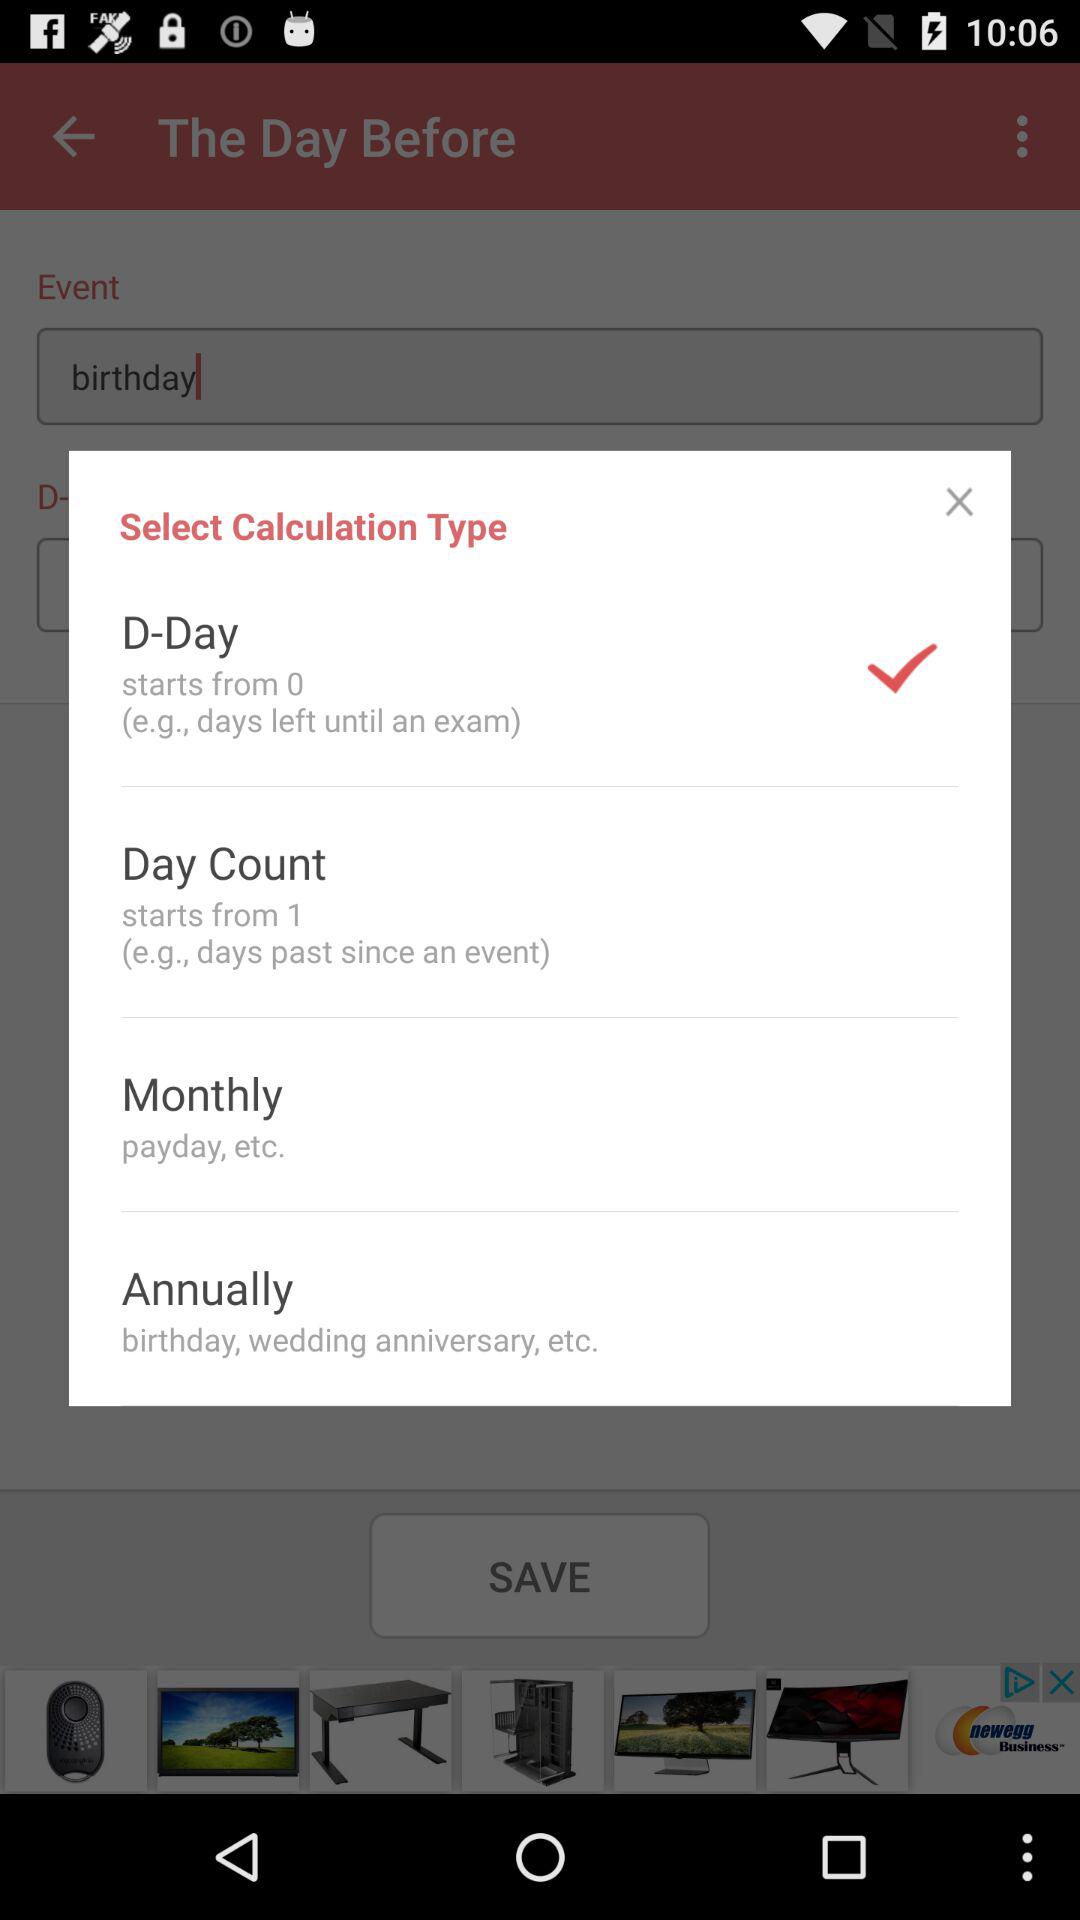 Image resolution: width=1080 pixels, height=1920 pixels. What do you see at coordinates (960, 502) in the screenshot?
I see `turn off the icon at the top right corner` at bounding box center [960, 502].